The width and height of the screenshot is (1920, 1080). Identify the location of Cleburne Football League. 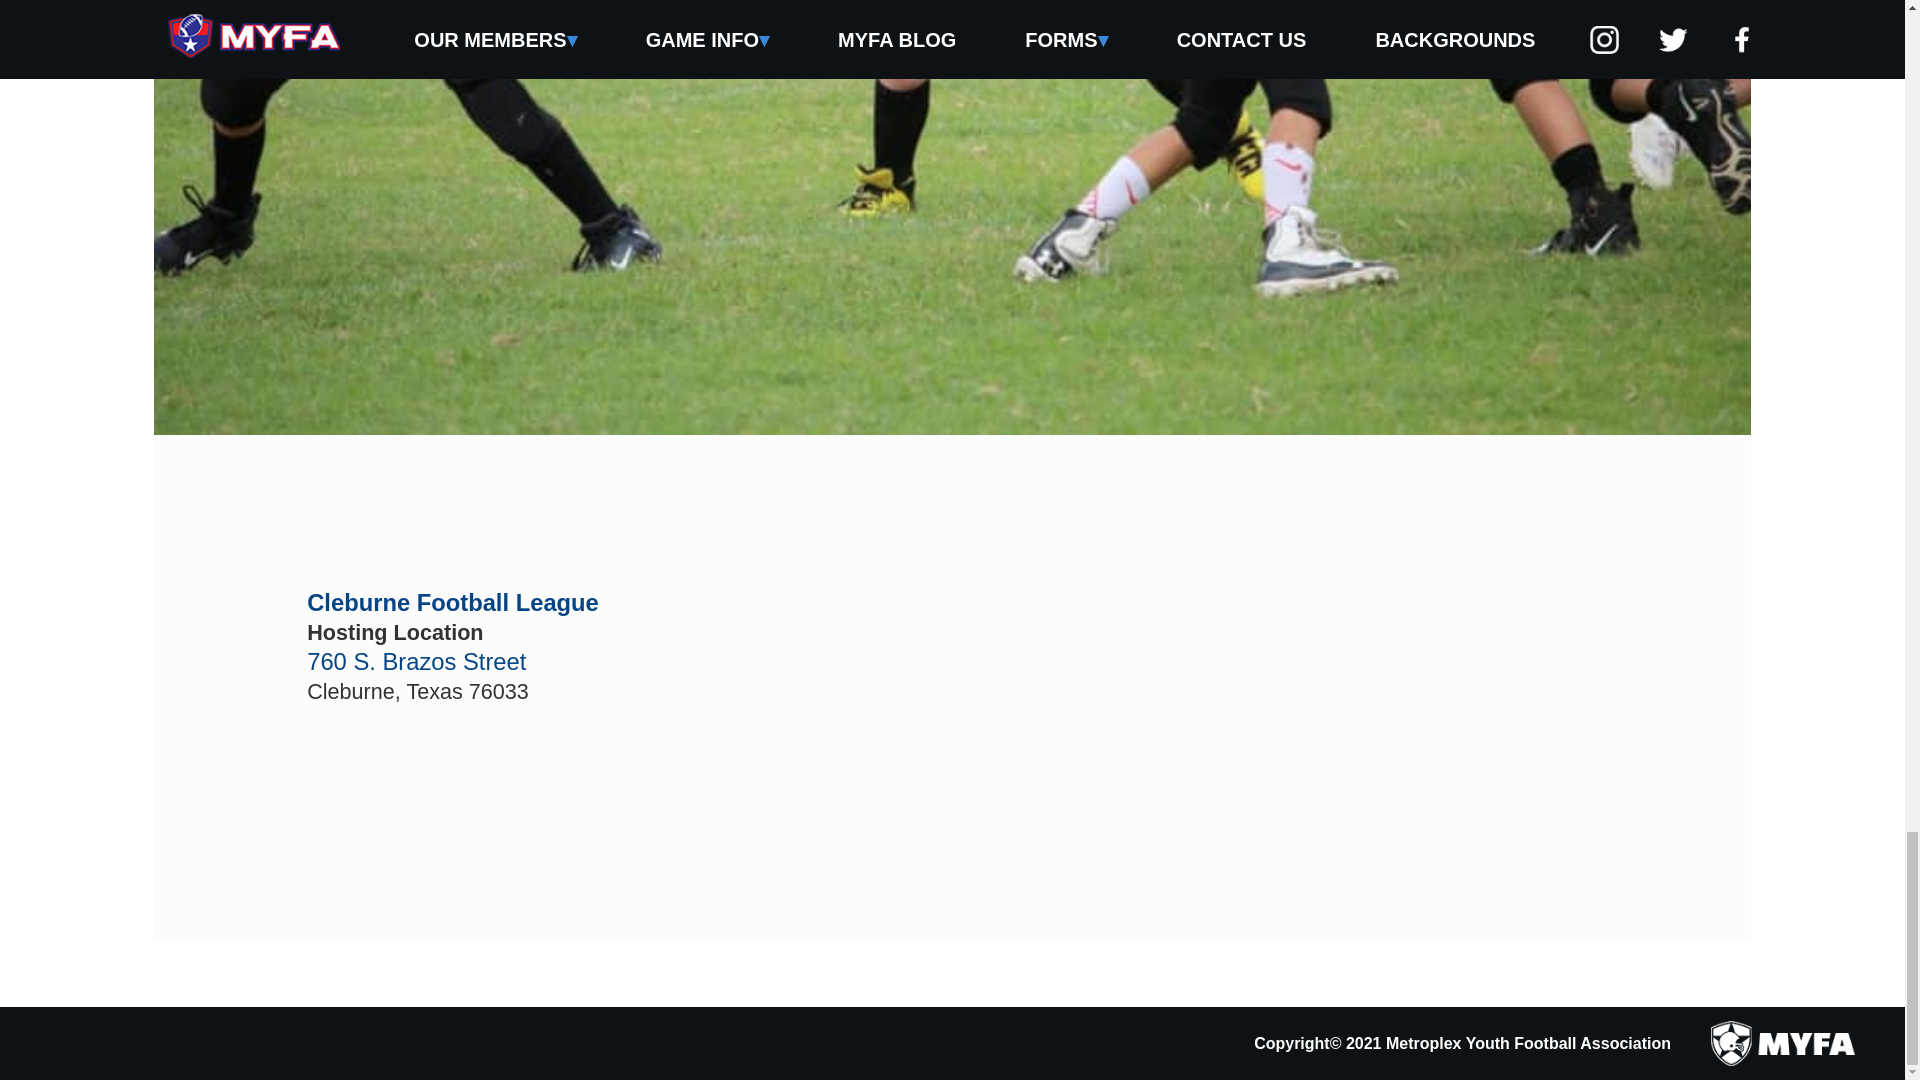
(453, 602).